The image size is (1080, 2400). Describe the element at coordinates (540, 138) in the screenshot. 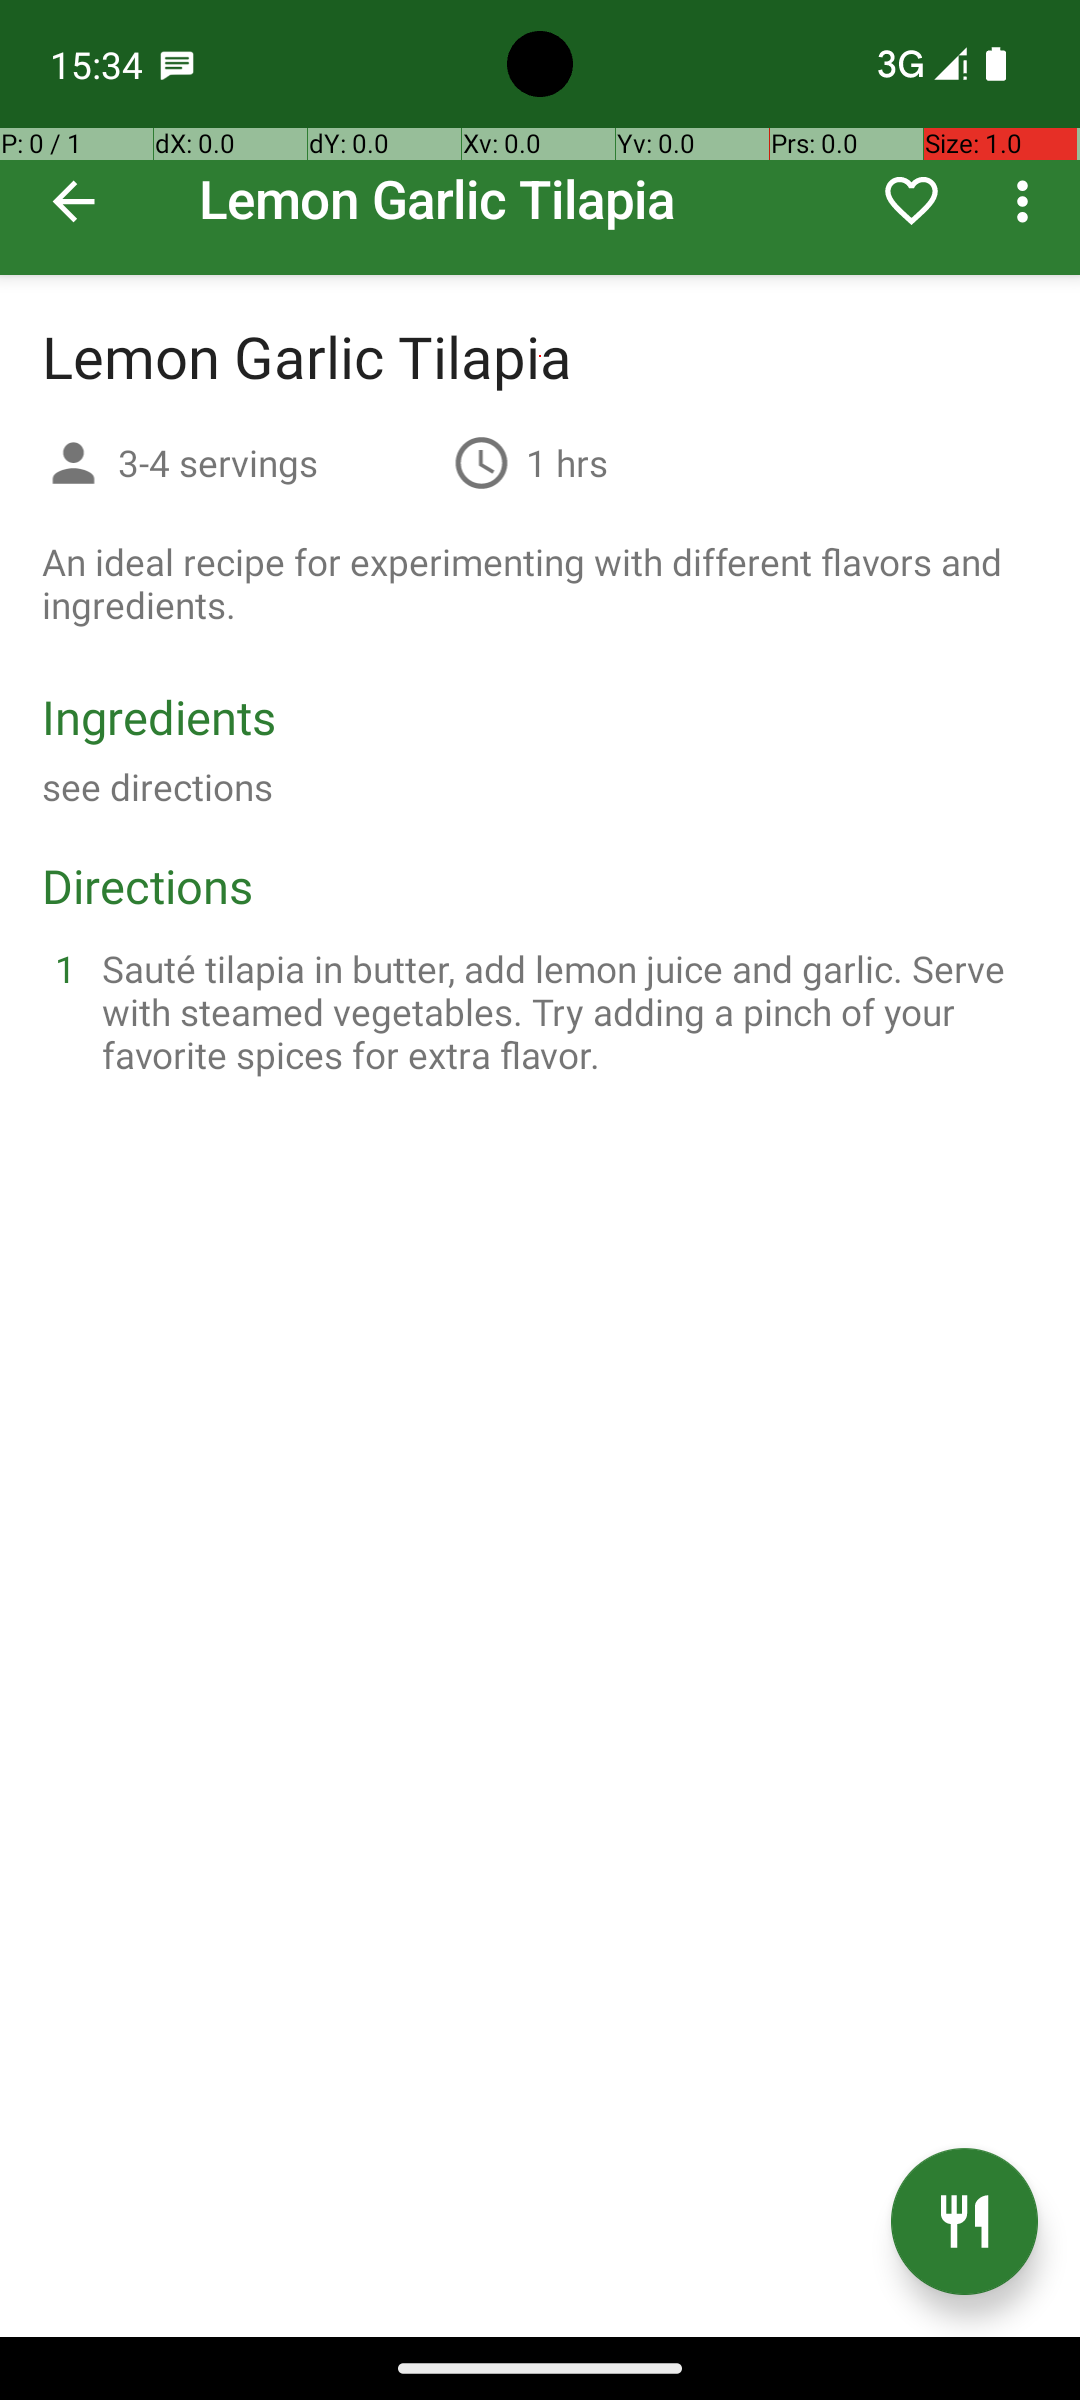

I see `Recipe photo` at that location.